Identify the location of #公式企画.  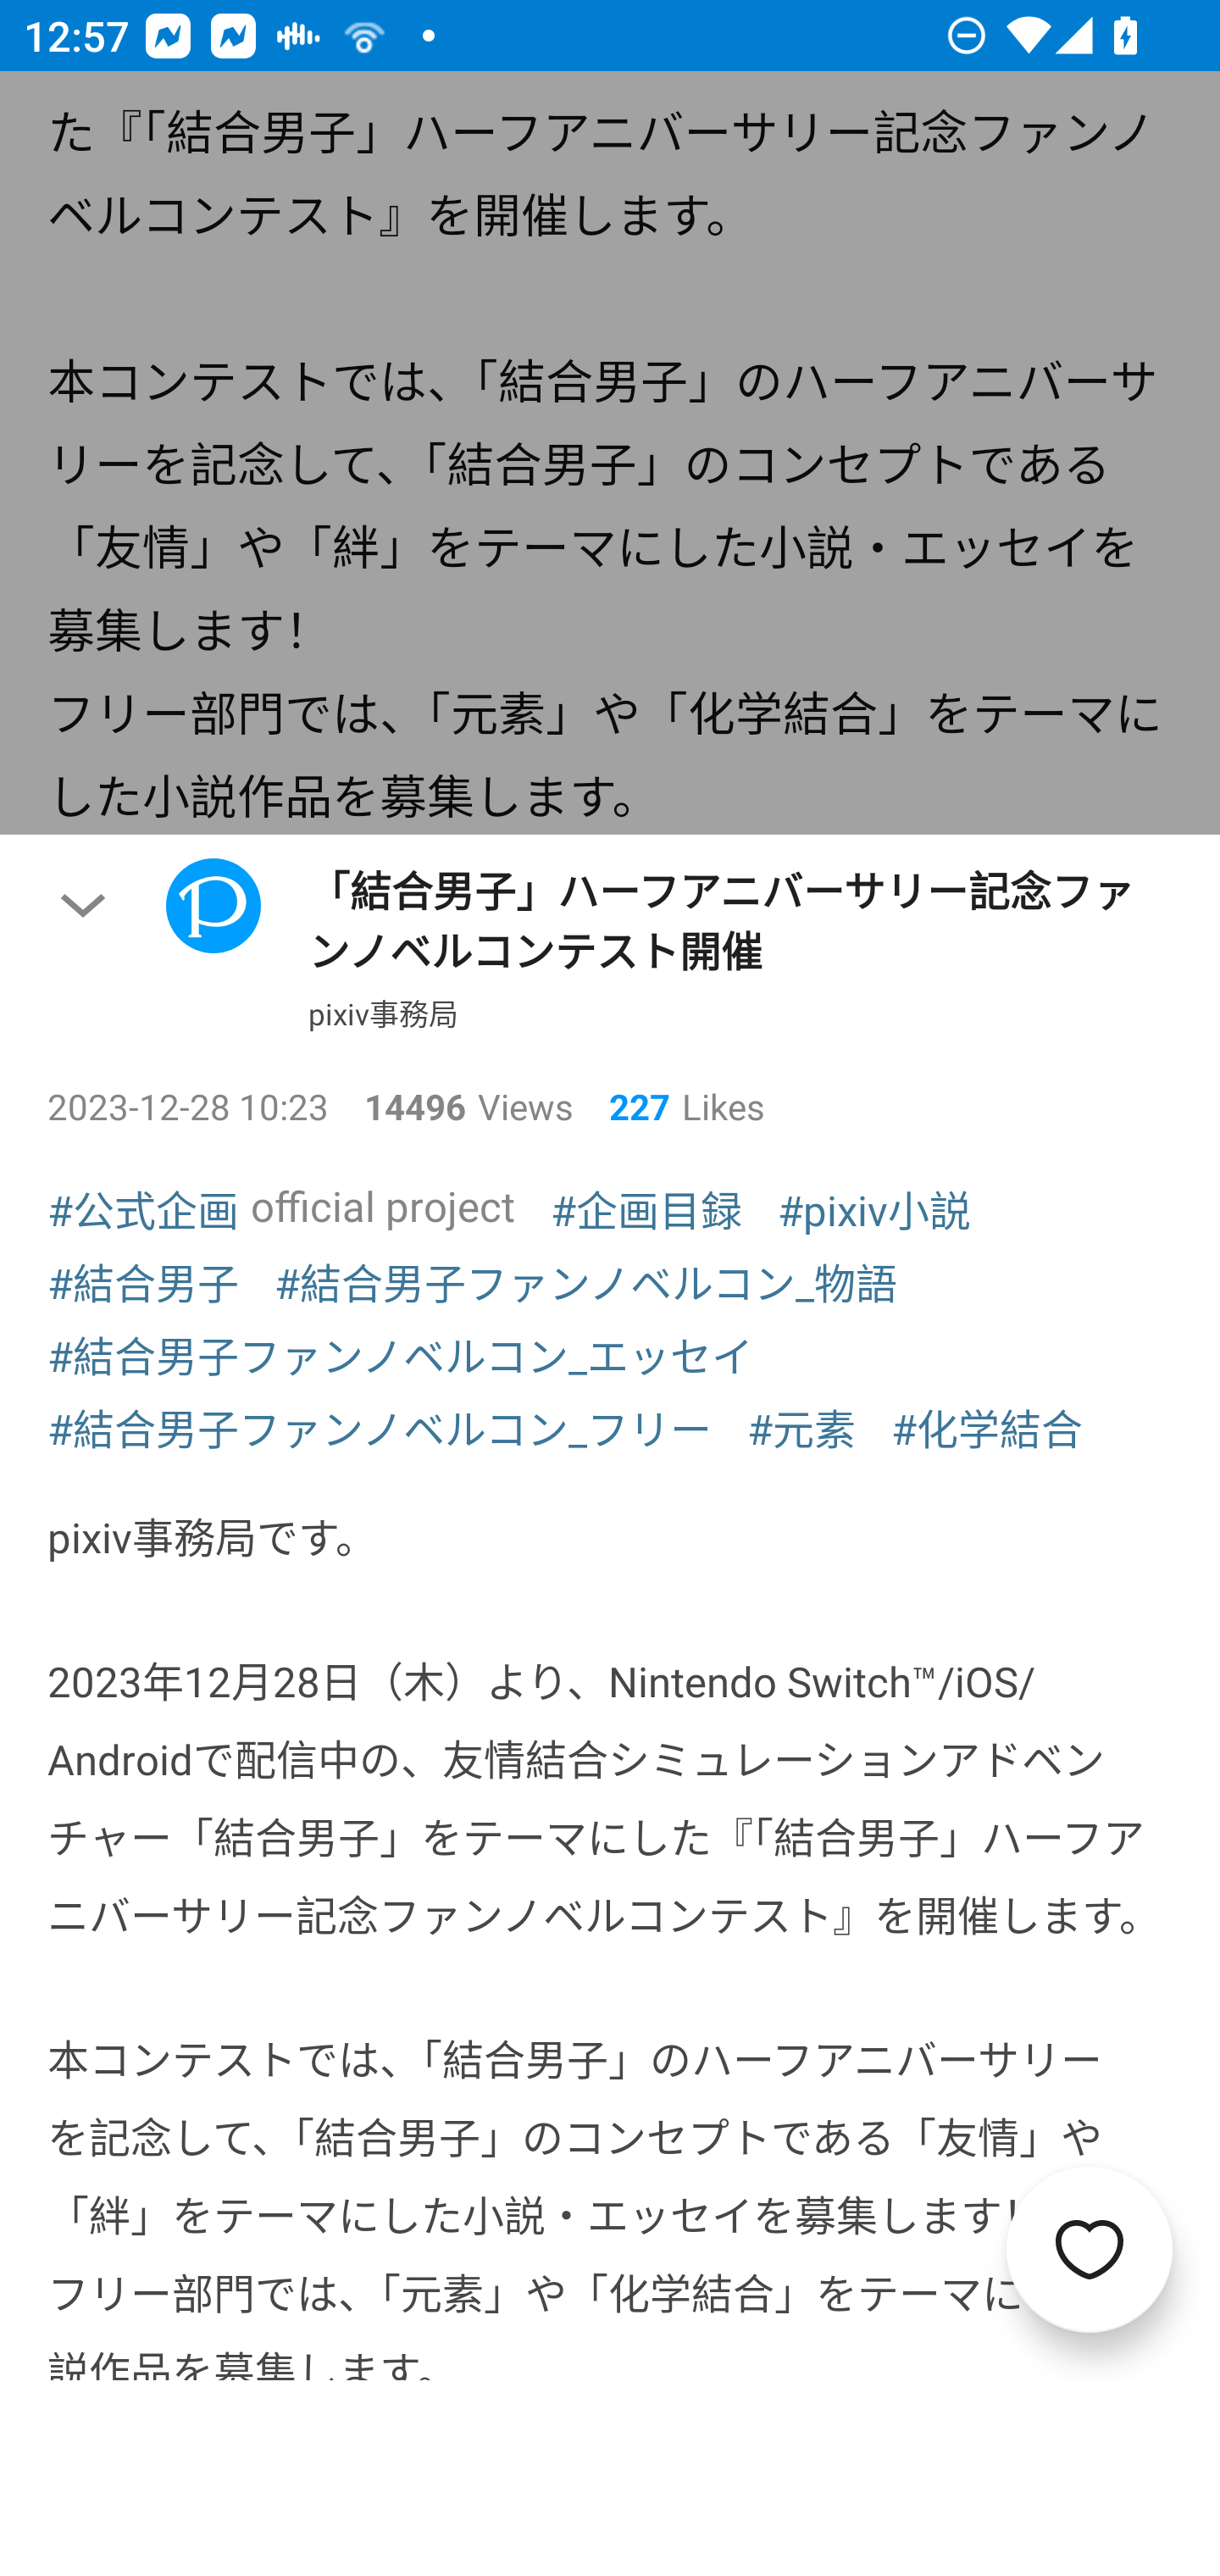
(143, 1208).